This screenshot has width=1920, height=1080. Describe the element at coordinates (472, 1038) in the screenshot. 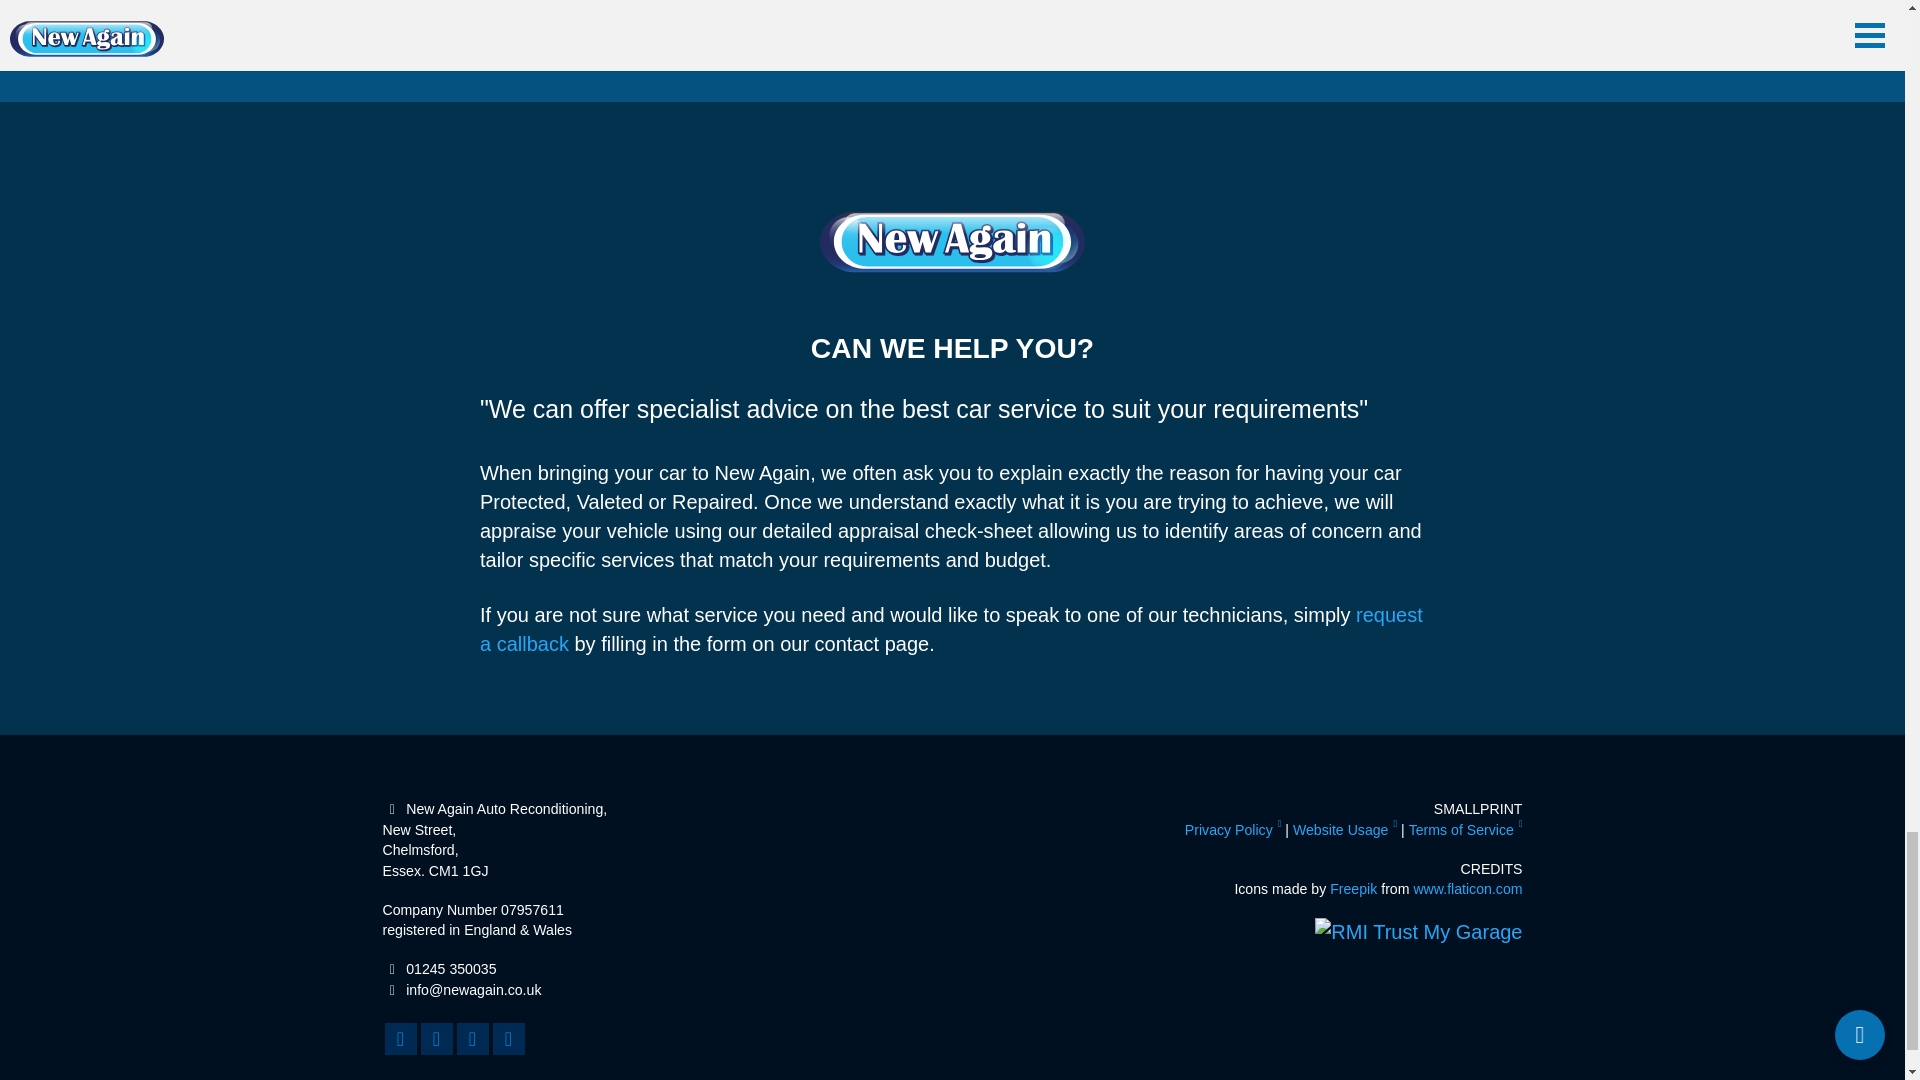

I see `YouTube` at that location.